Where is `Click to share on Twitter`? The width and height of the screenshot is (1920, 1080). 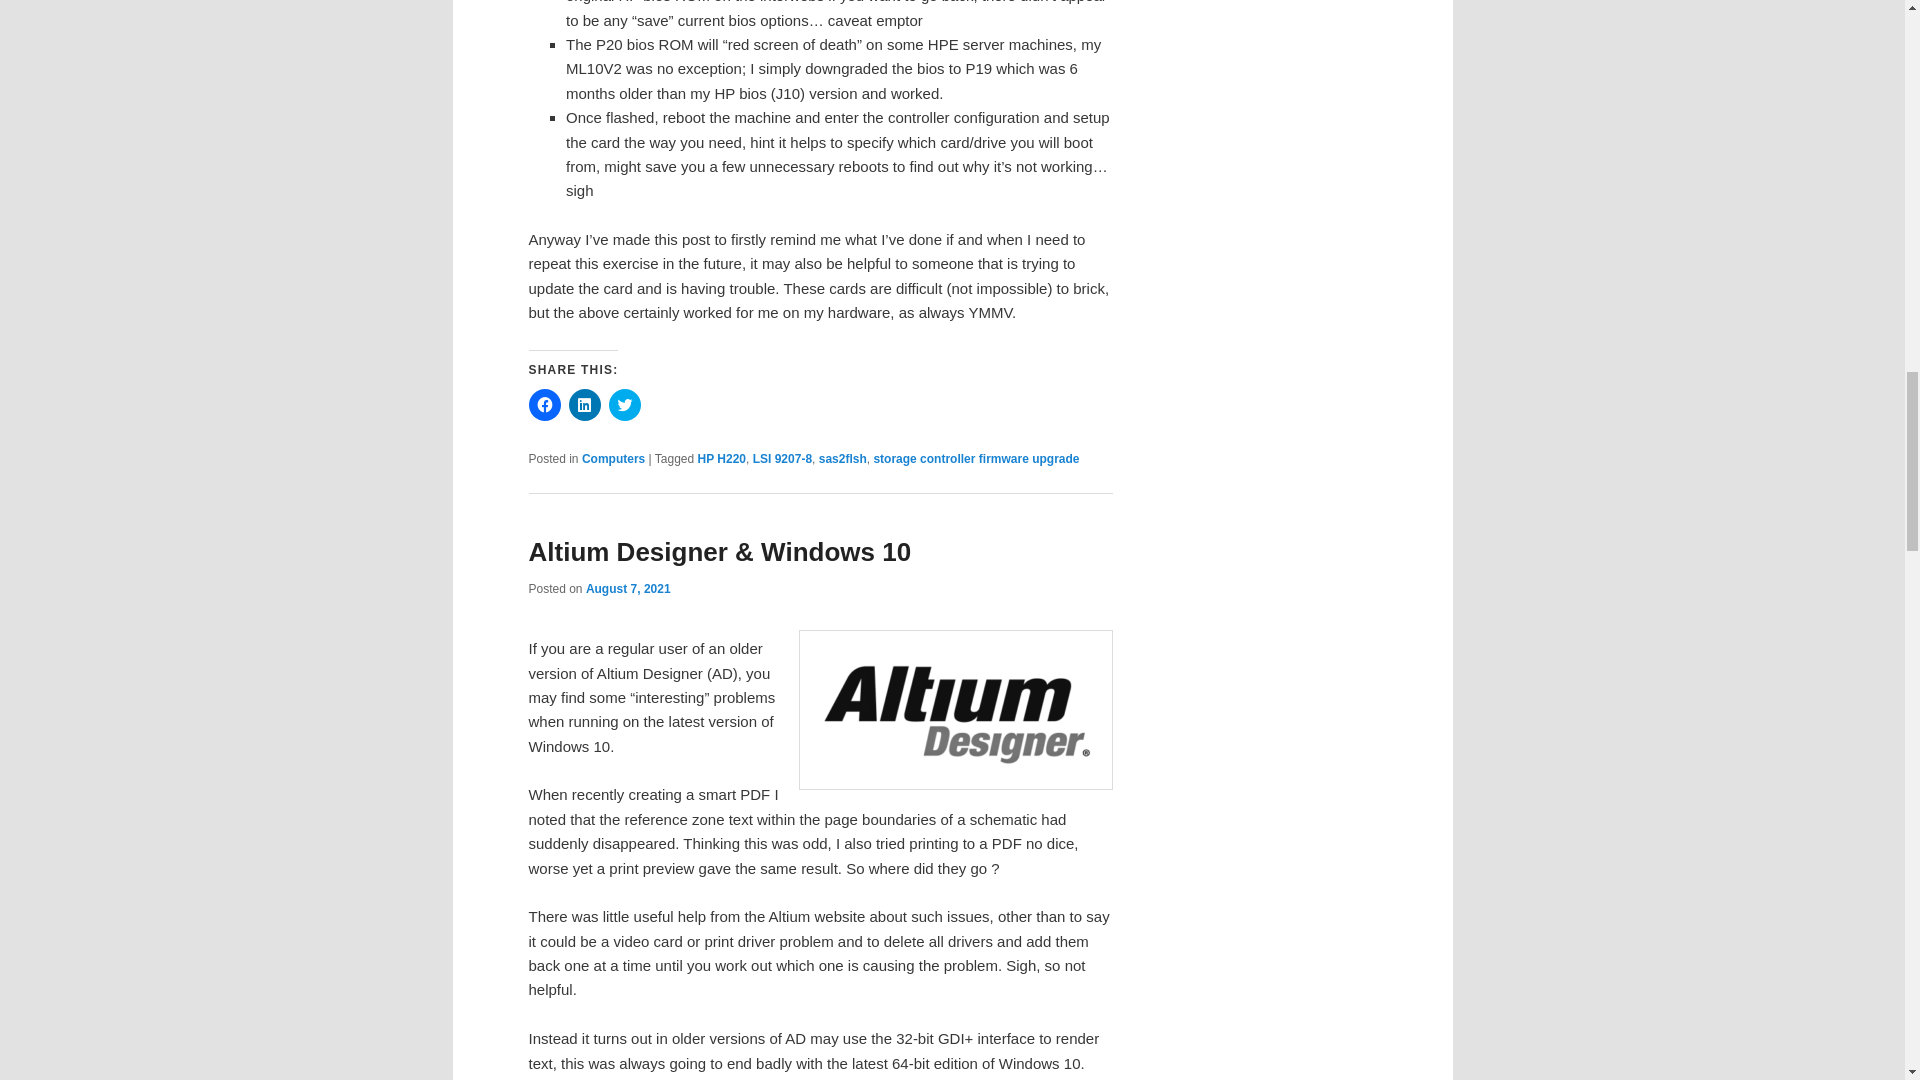
Click to share on Twitter is located at coordinates (624, 404).